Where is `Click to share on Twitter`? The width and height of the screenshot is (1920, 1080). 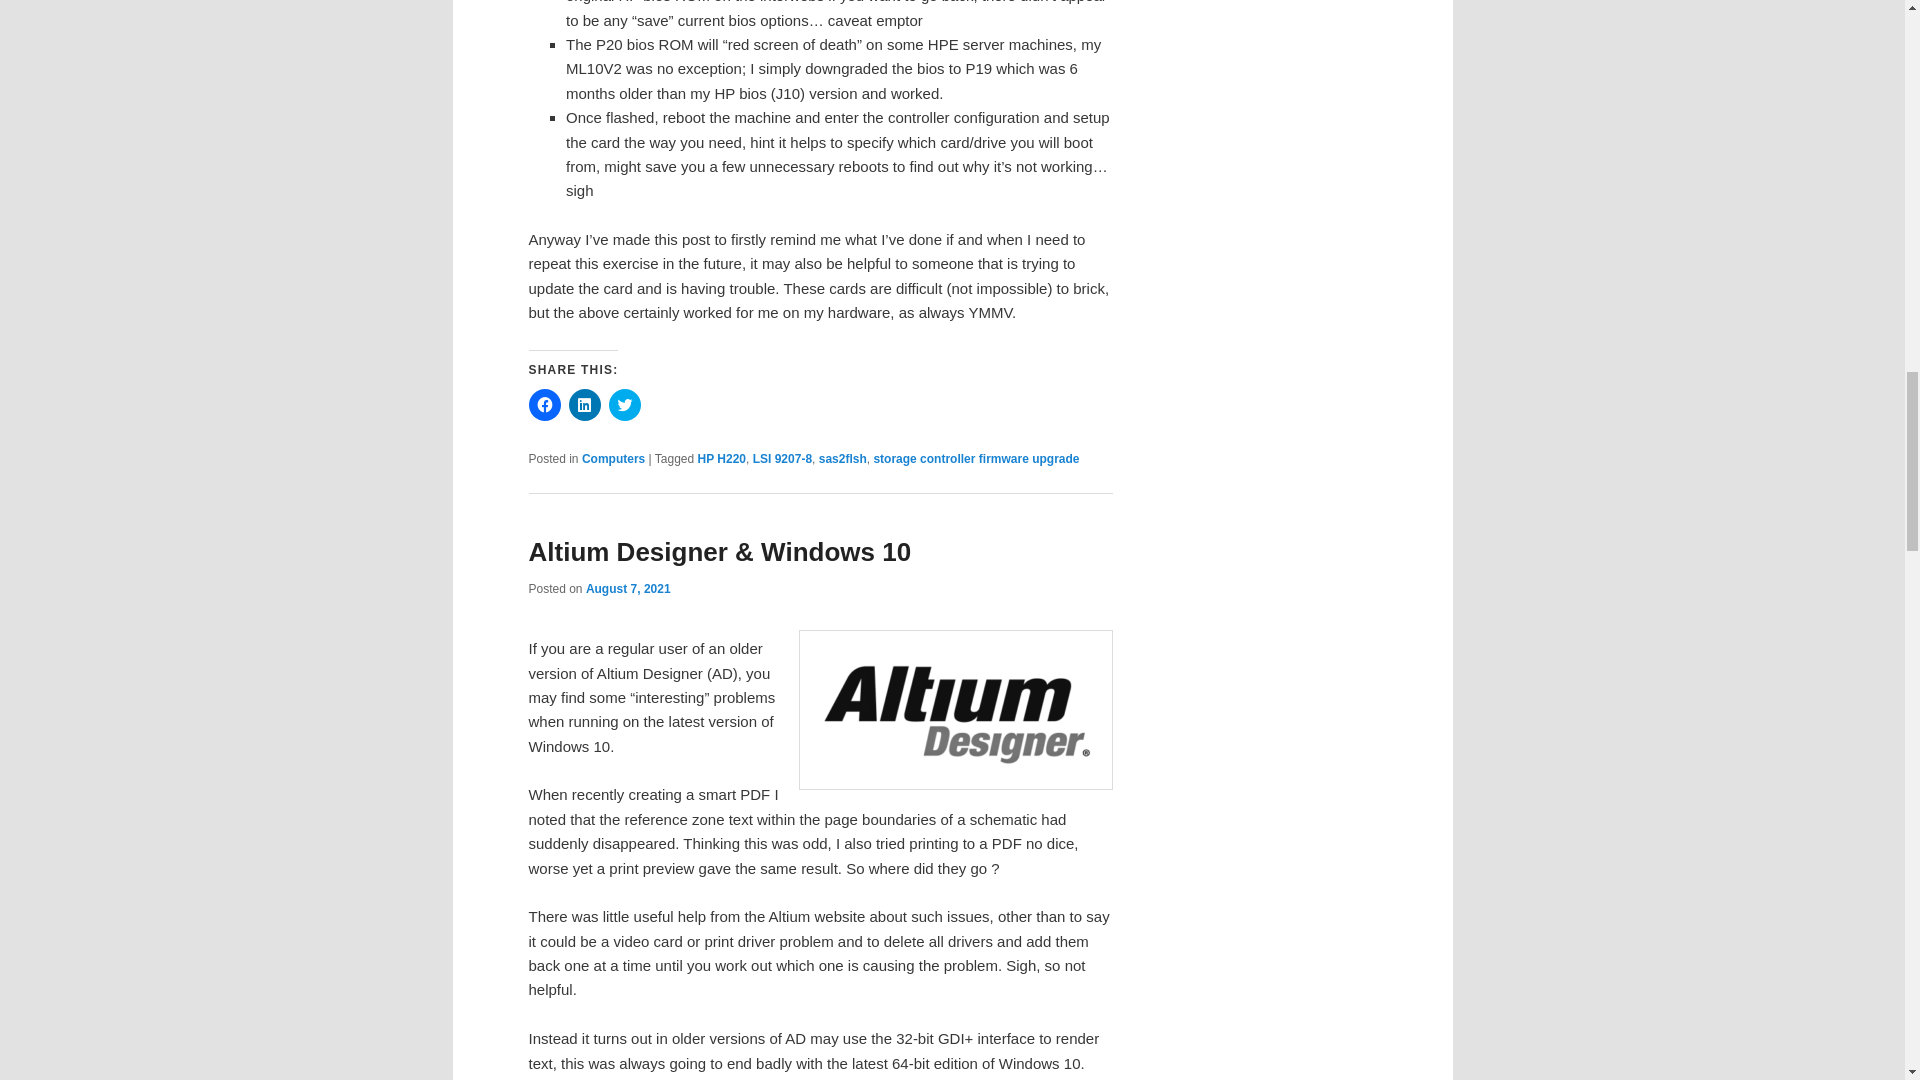
Click to share on Twitter is located at coordinates (624, 404).